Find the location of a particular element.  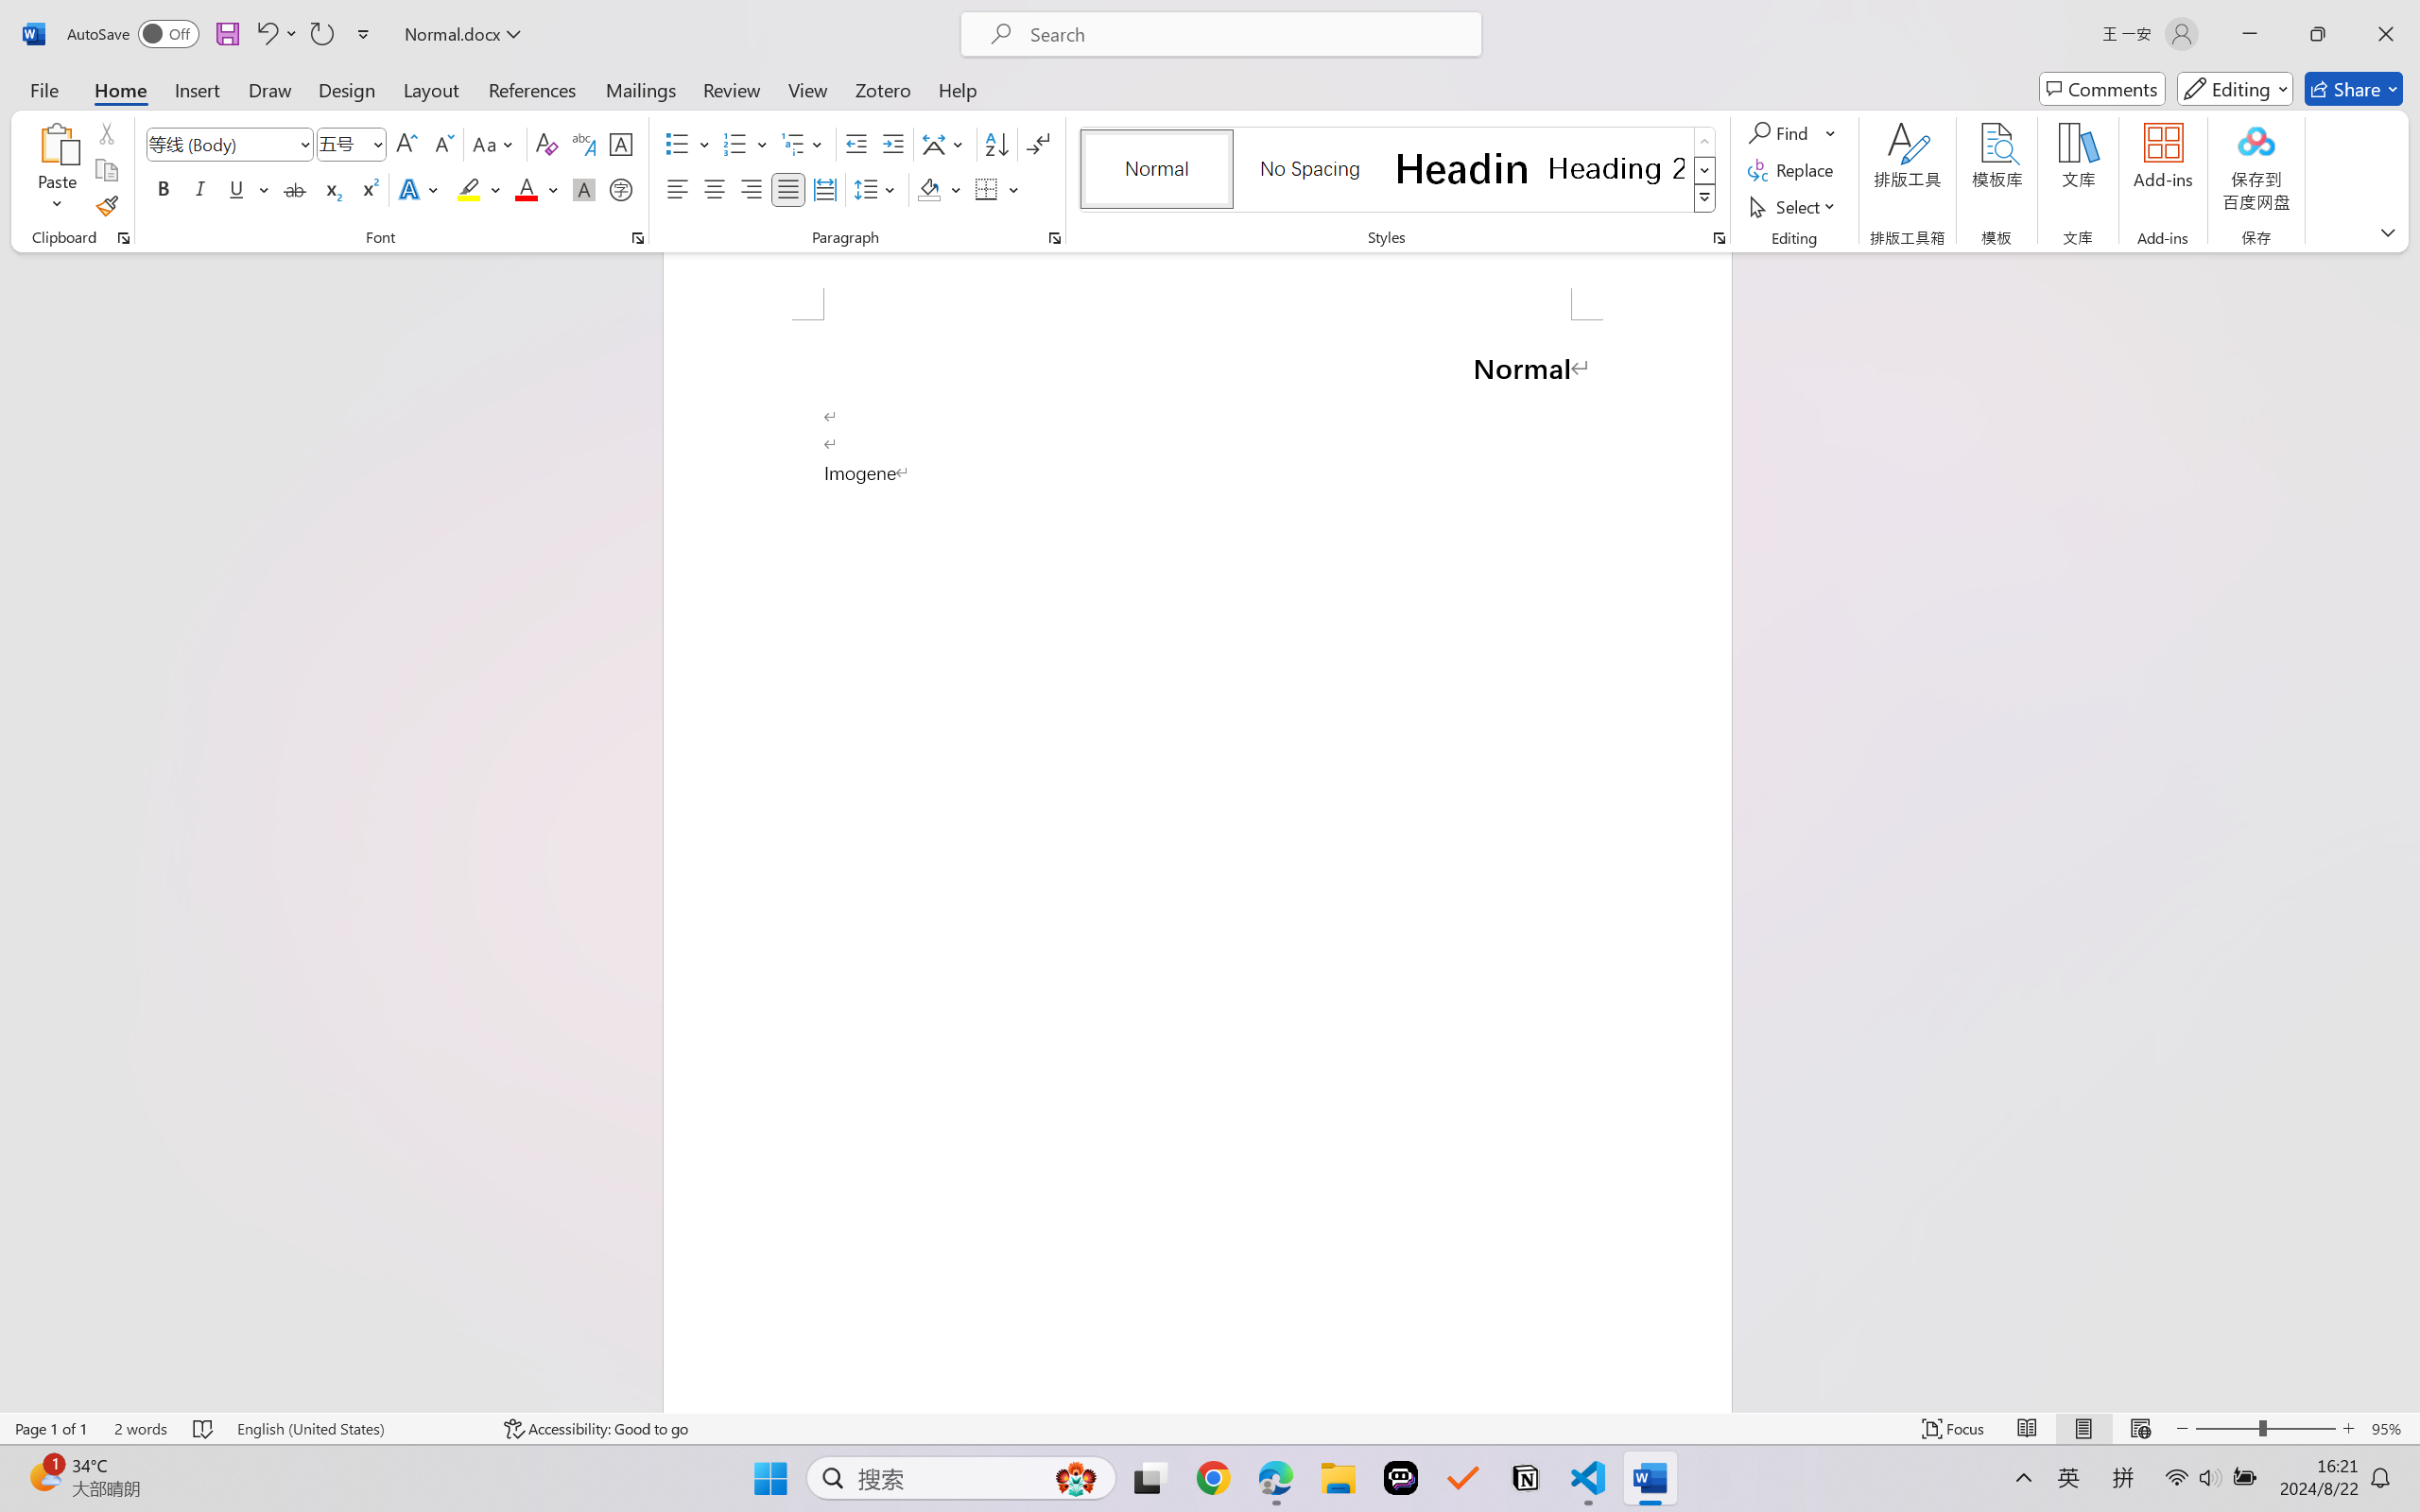

Strikethrough is located at coordinates (295, 189).